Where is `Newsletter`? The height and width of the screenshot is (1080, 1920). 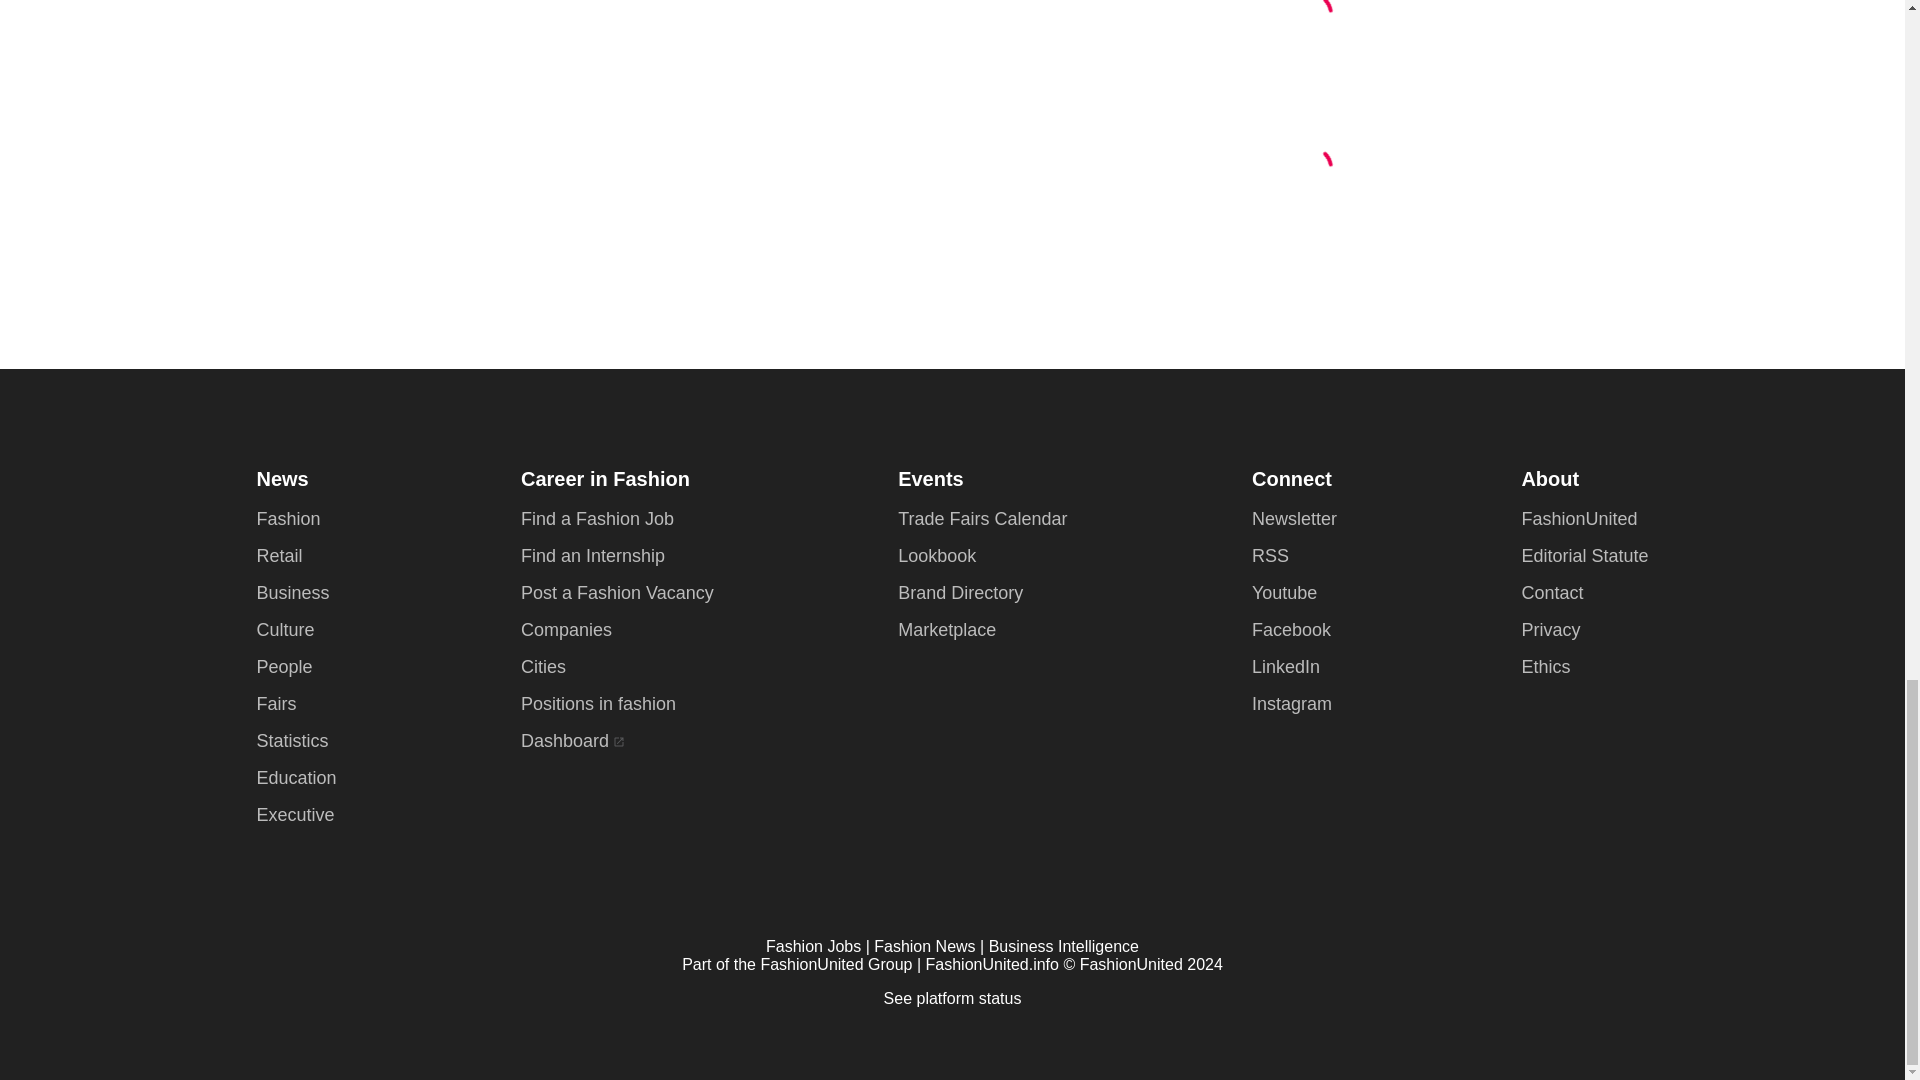 Newsletter is located at coordinates (284, 630).